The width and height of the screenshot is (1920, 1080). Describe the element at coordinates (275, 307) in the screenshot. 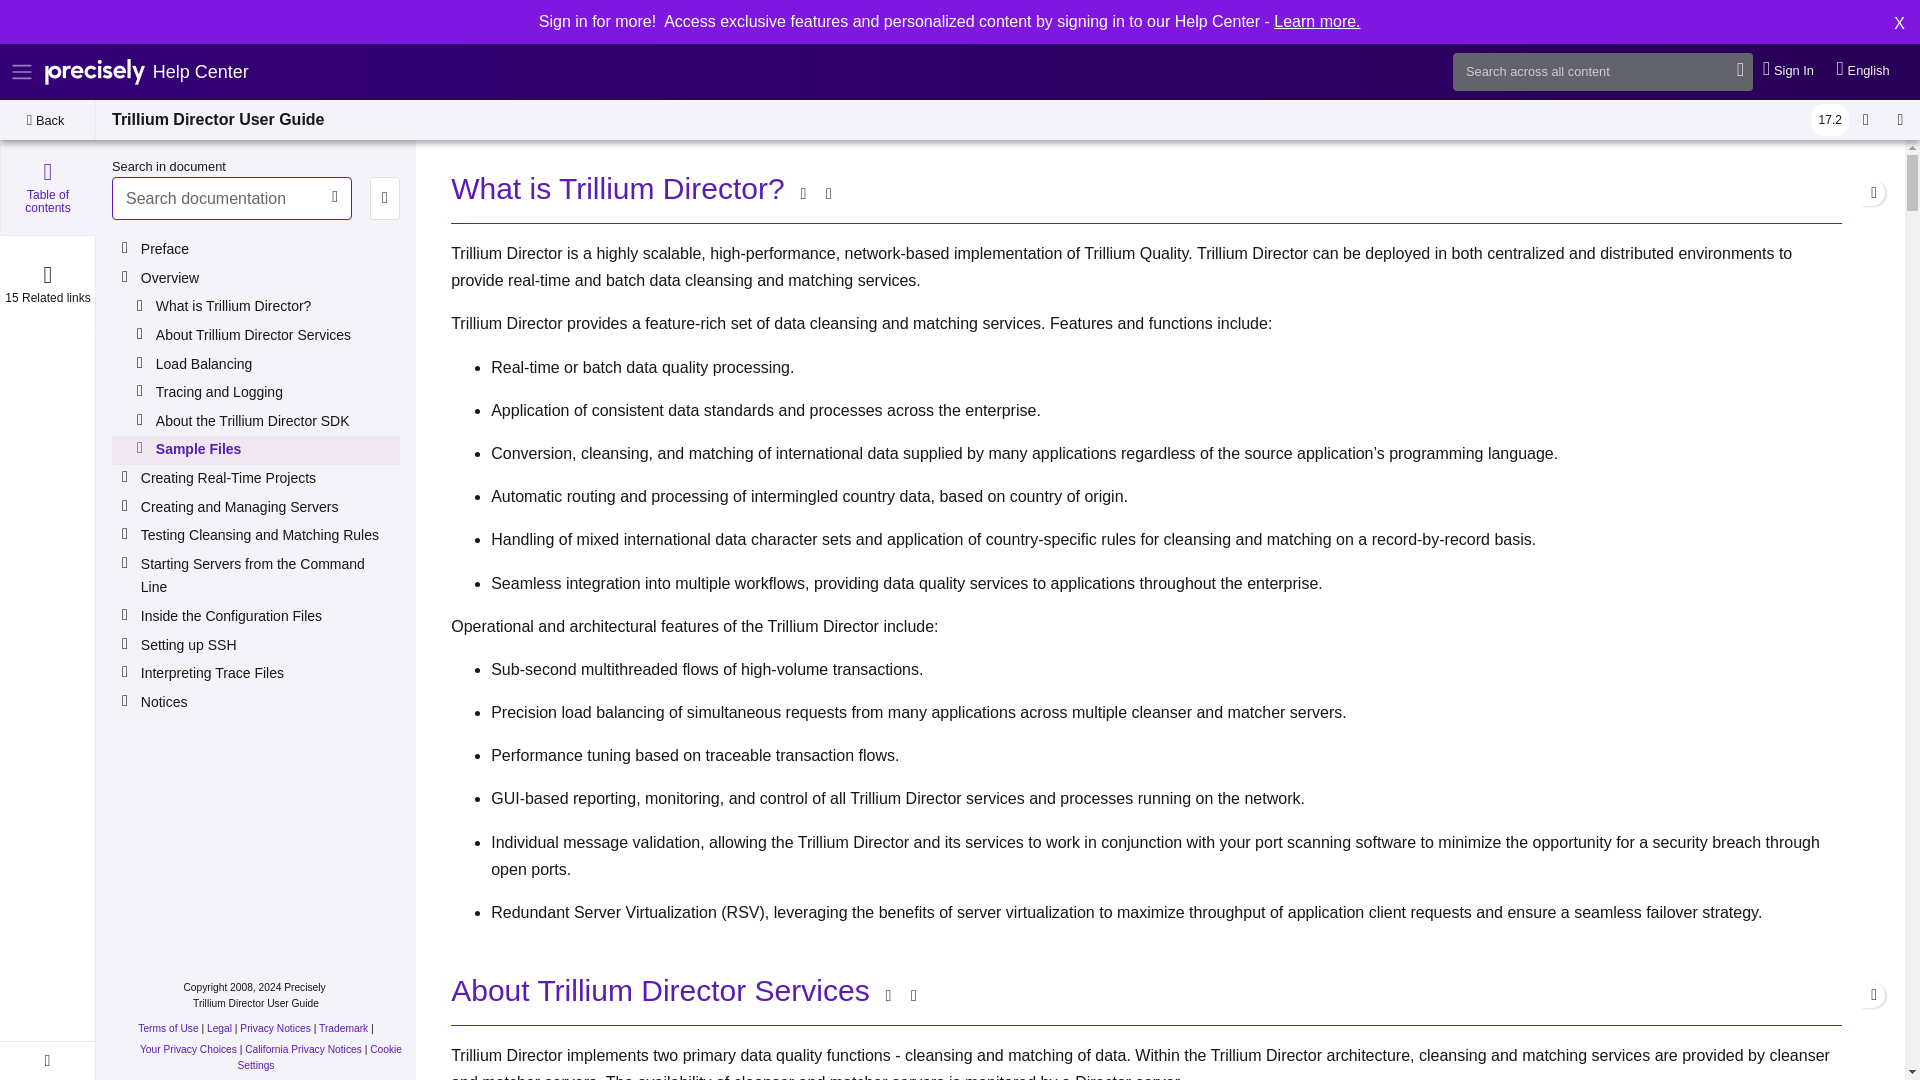

I see `What is Trillium Director?` at that location.